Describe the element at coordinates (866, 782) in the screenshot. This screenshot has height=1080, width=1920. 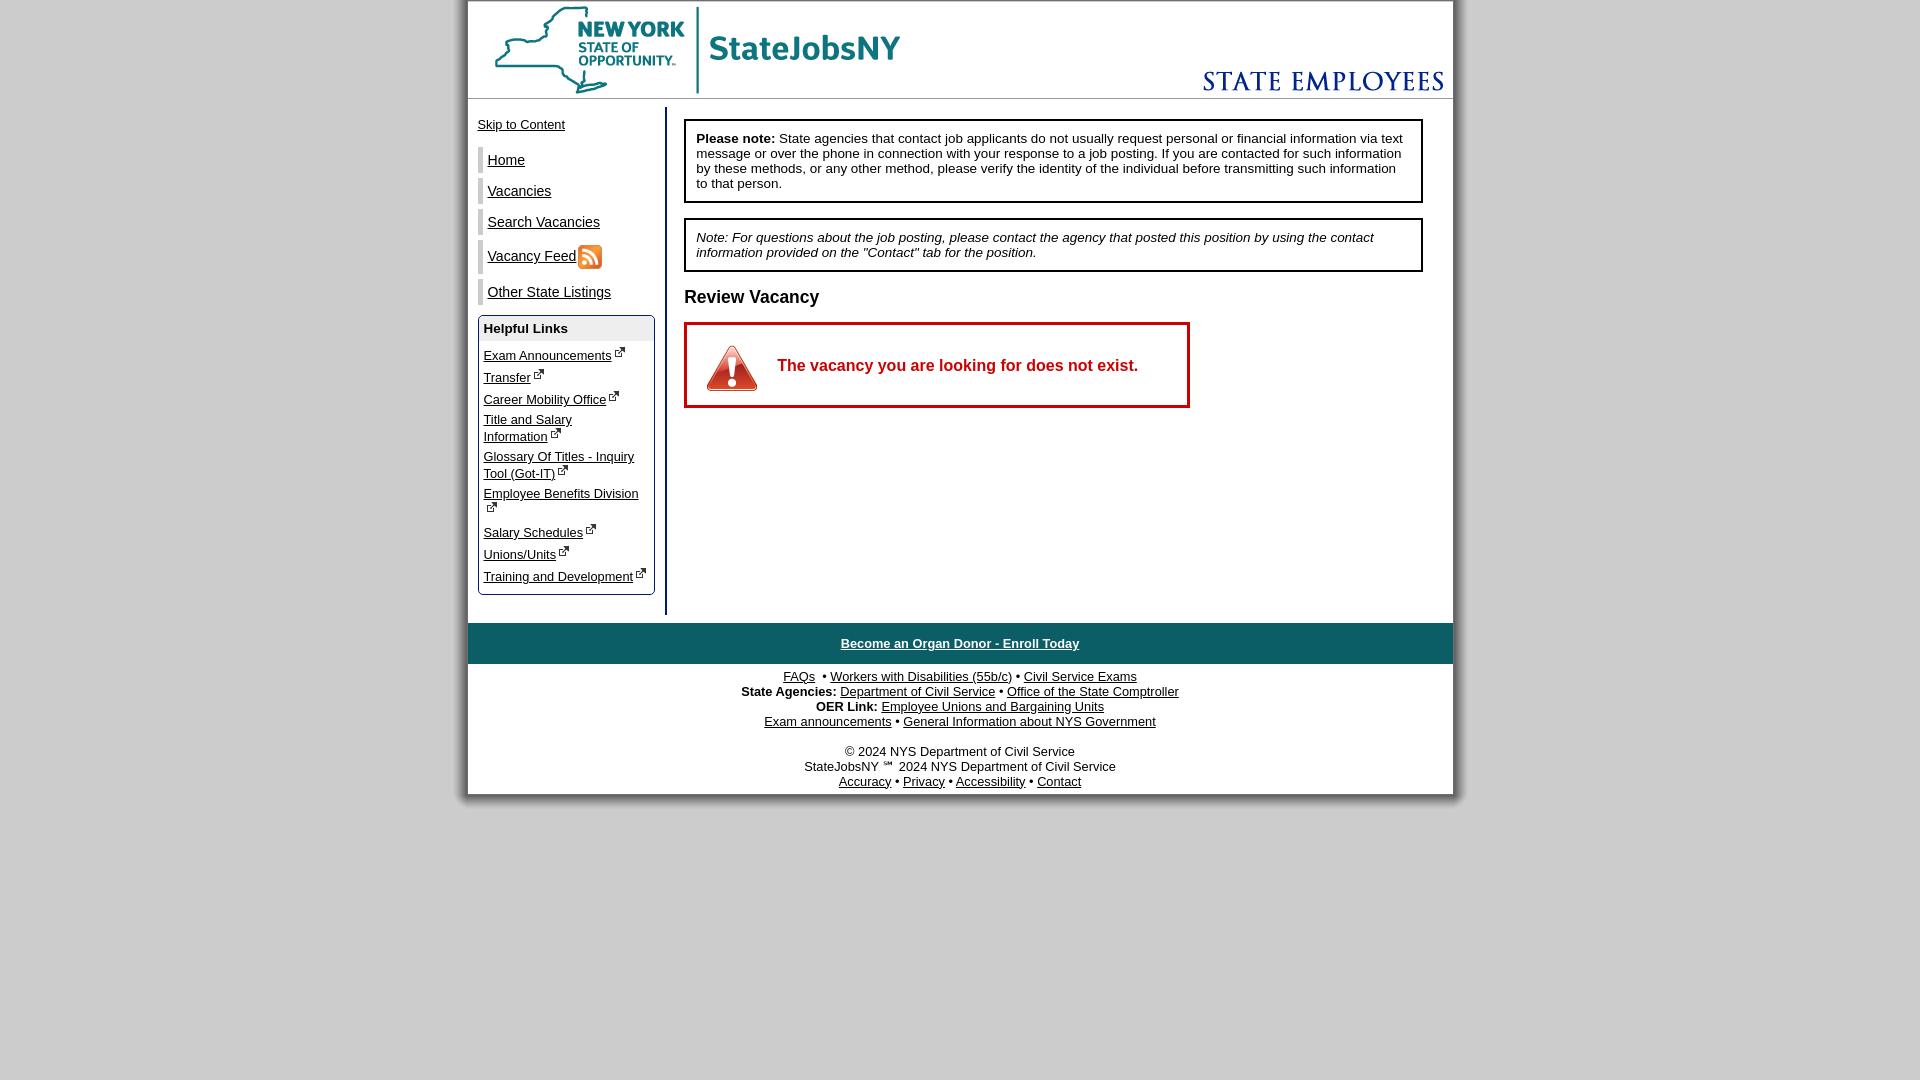
I see `Accuracy` at that location.